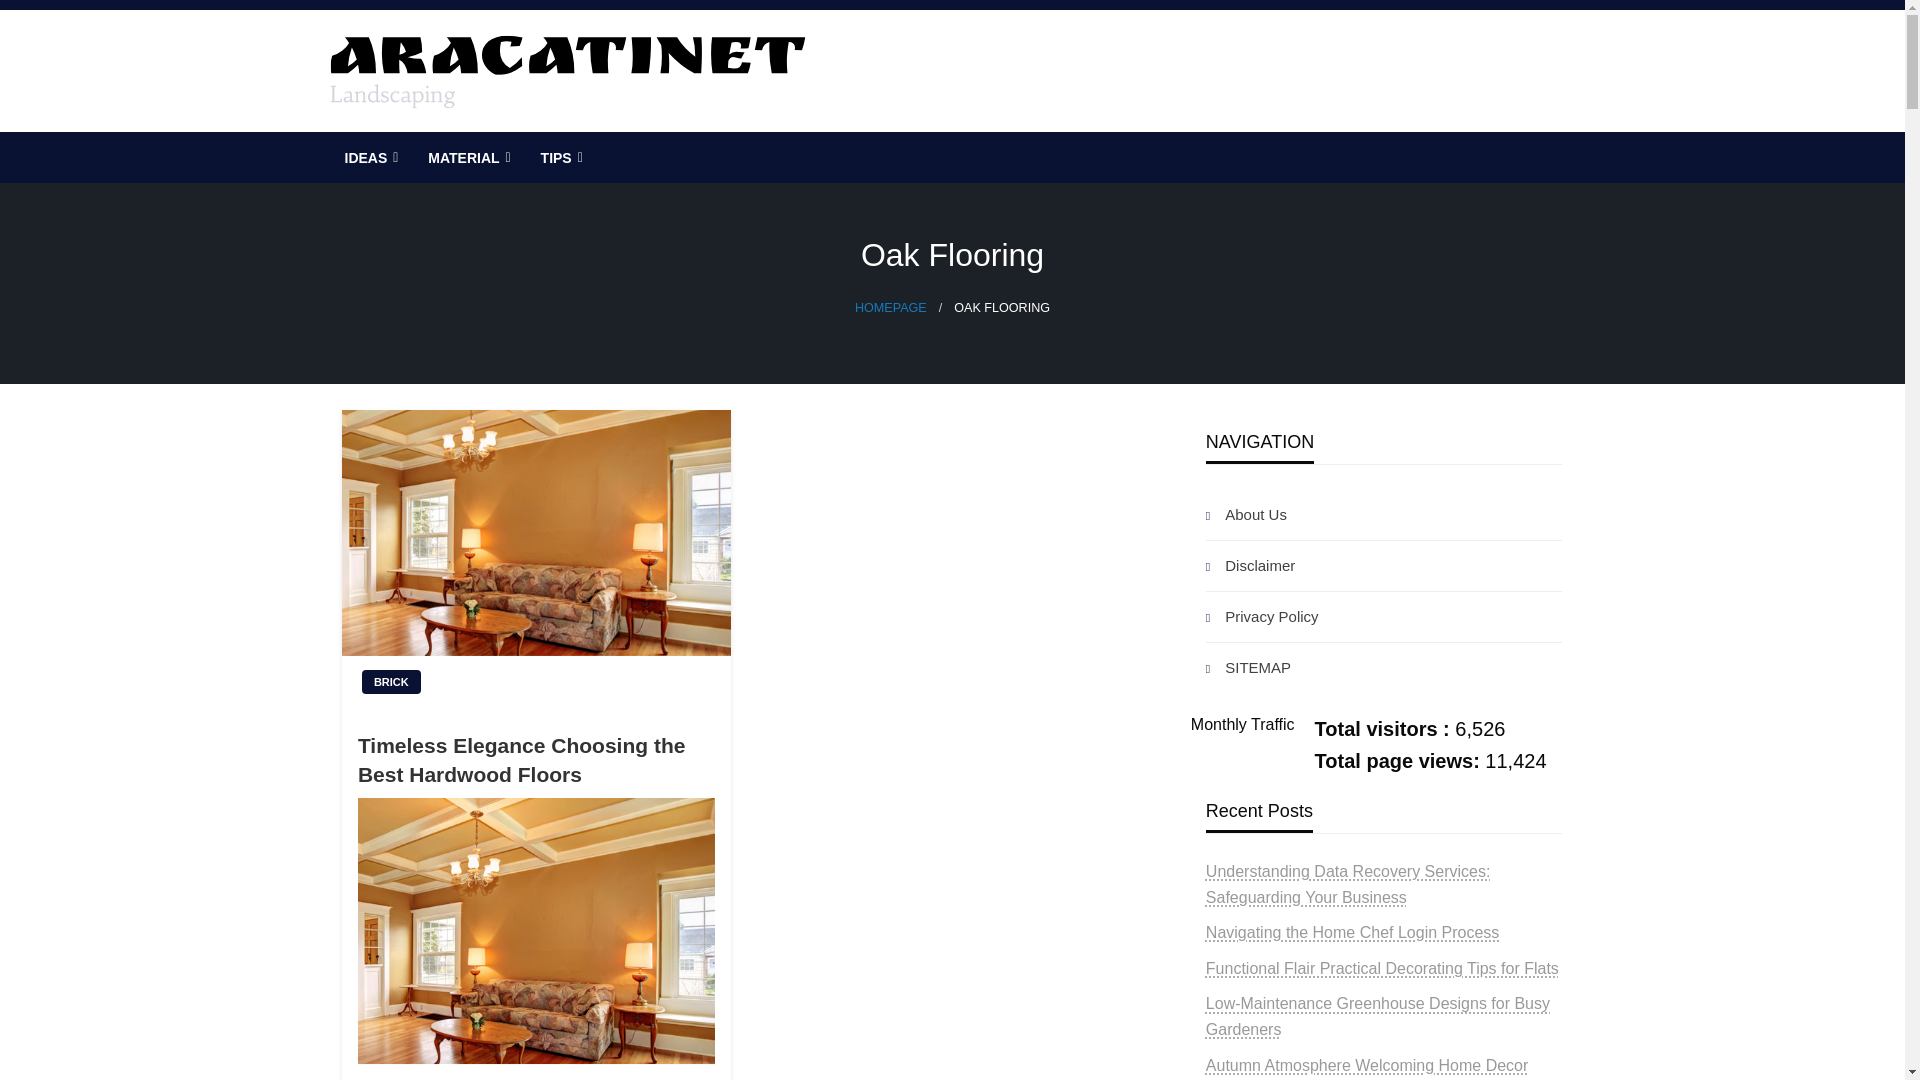 This screenshot has width=1920, height=1080. Describe the element at coordinates (536, 560) in the screenshot. I see `Timeless Elegance Choosing the Best Hardwood Floors` at that location.